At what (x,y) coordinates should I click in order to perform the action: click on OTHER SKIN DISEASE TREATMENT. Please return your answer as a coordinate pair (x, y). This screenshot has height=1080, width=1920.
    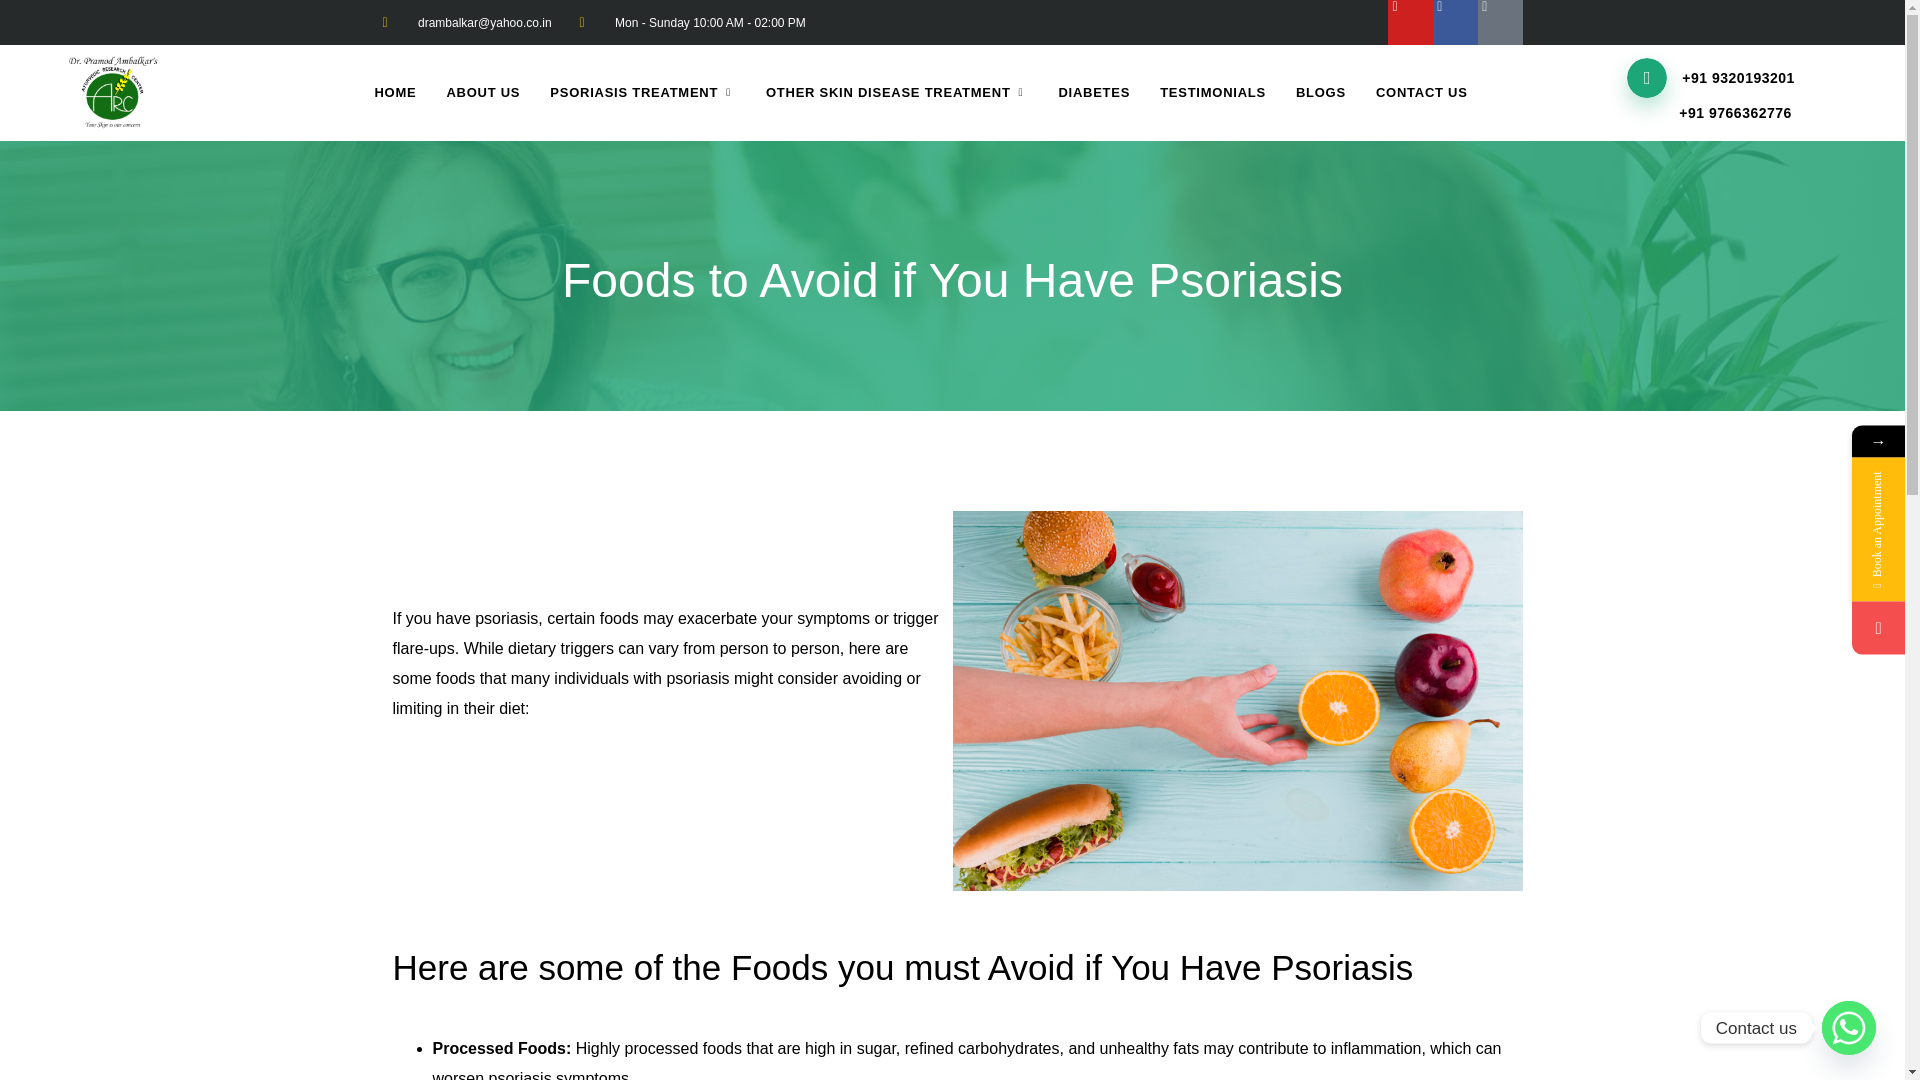
    Looking at the image, I should click on (896, 92).